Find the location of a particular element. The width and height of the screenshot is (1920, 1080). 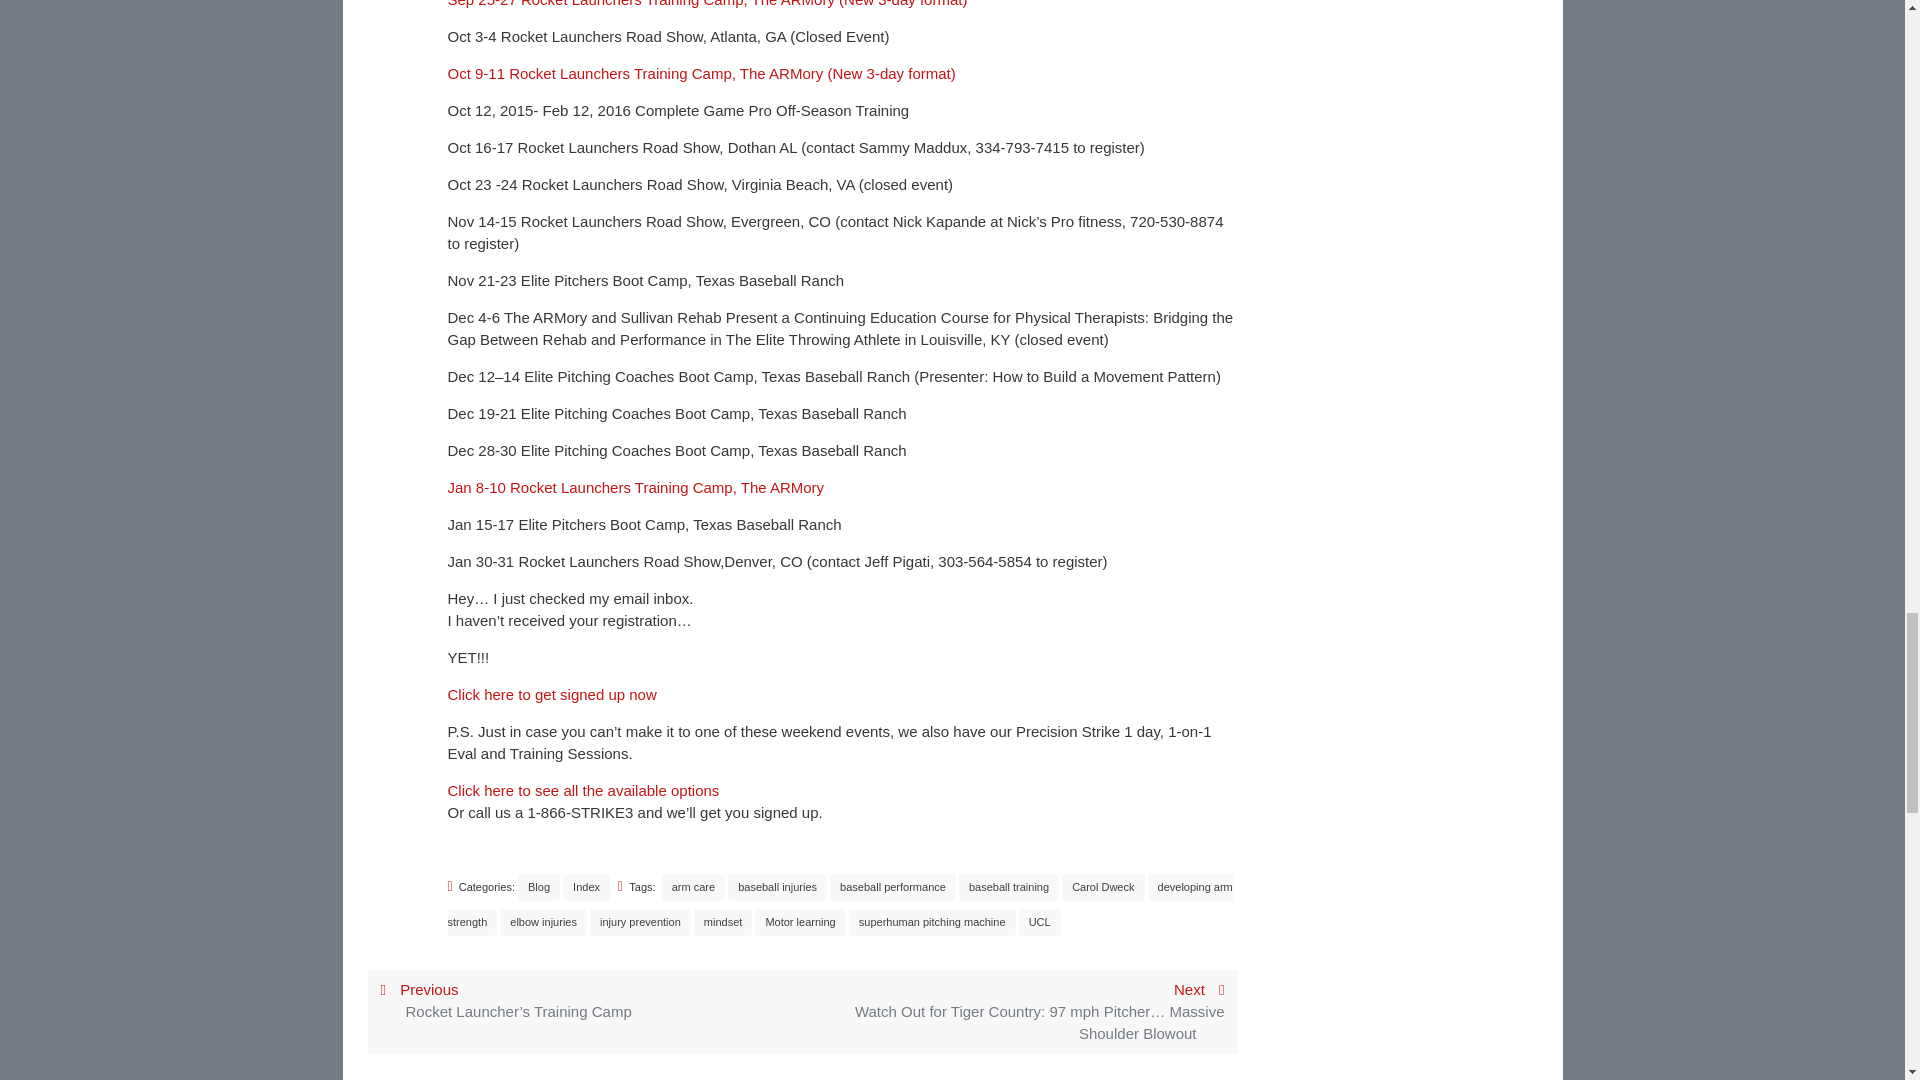

baseball training is located at coordinates (1008, 886).